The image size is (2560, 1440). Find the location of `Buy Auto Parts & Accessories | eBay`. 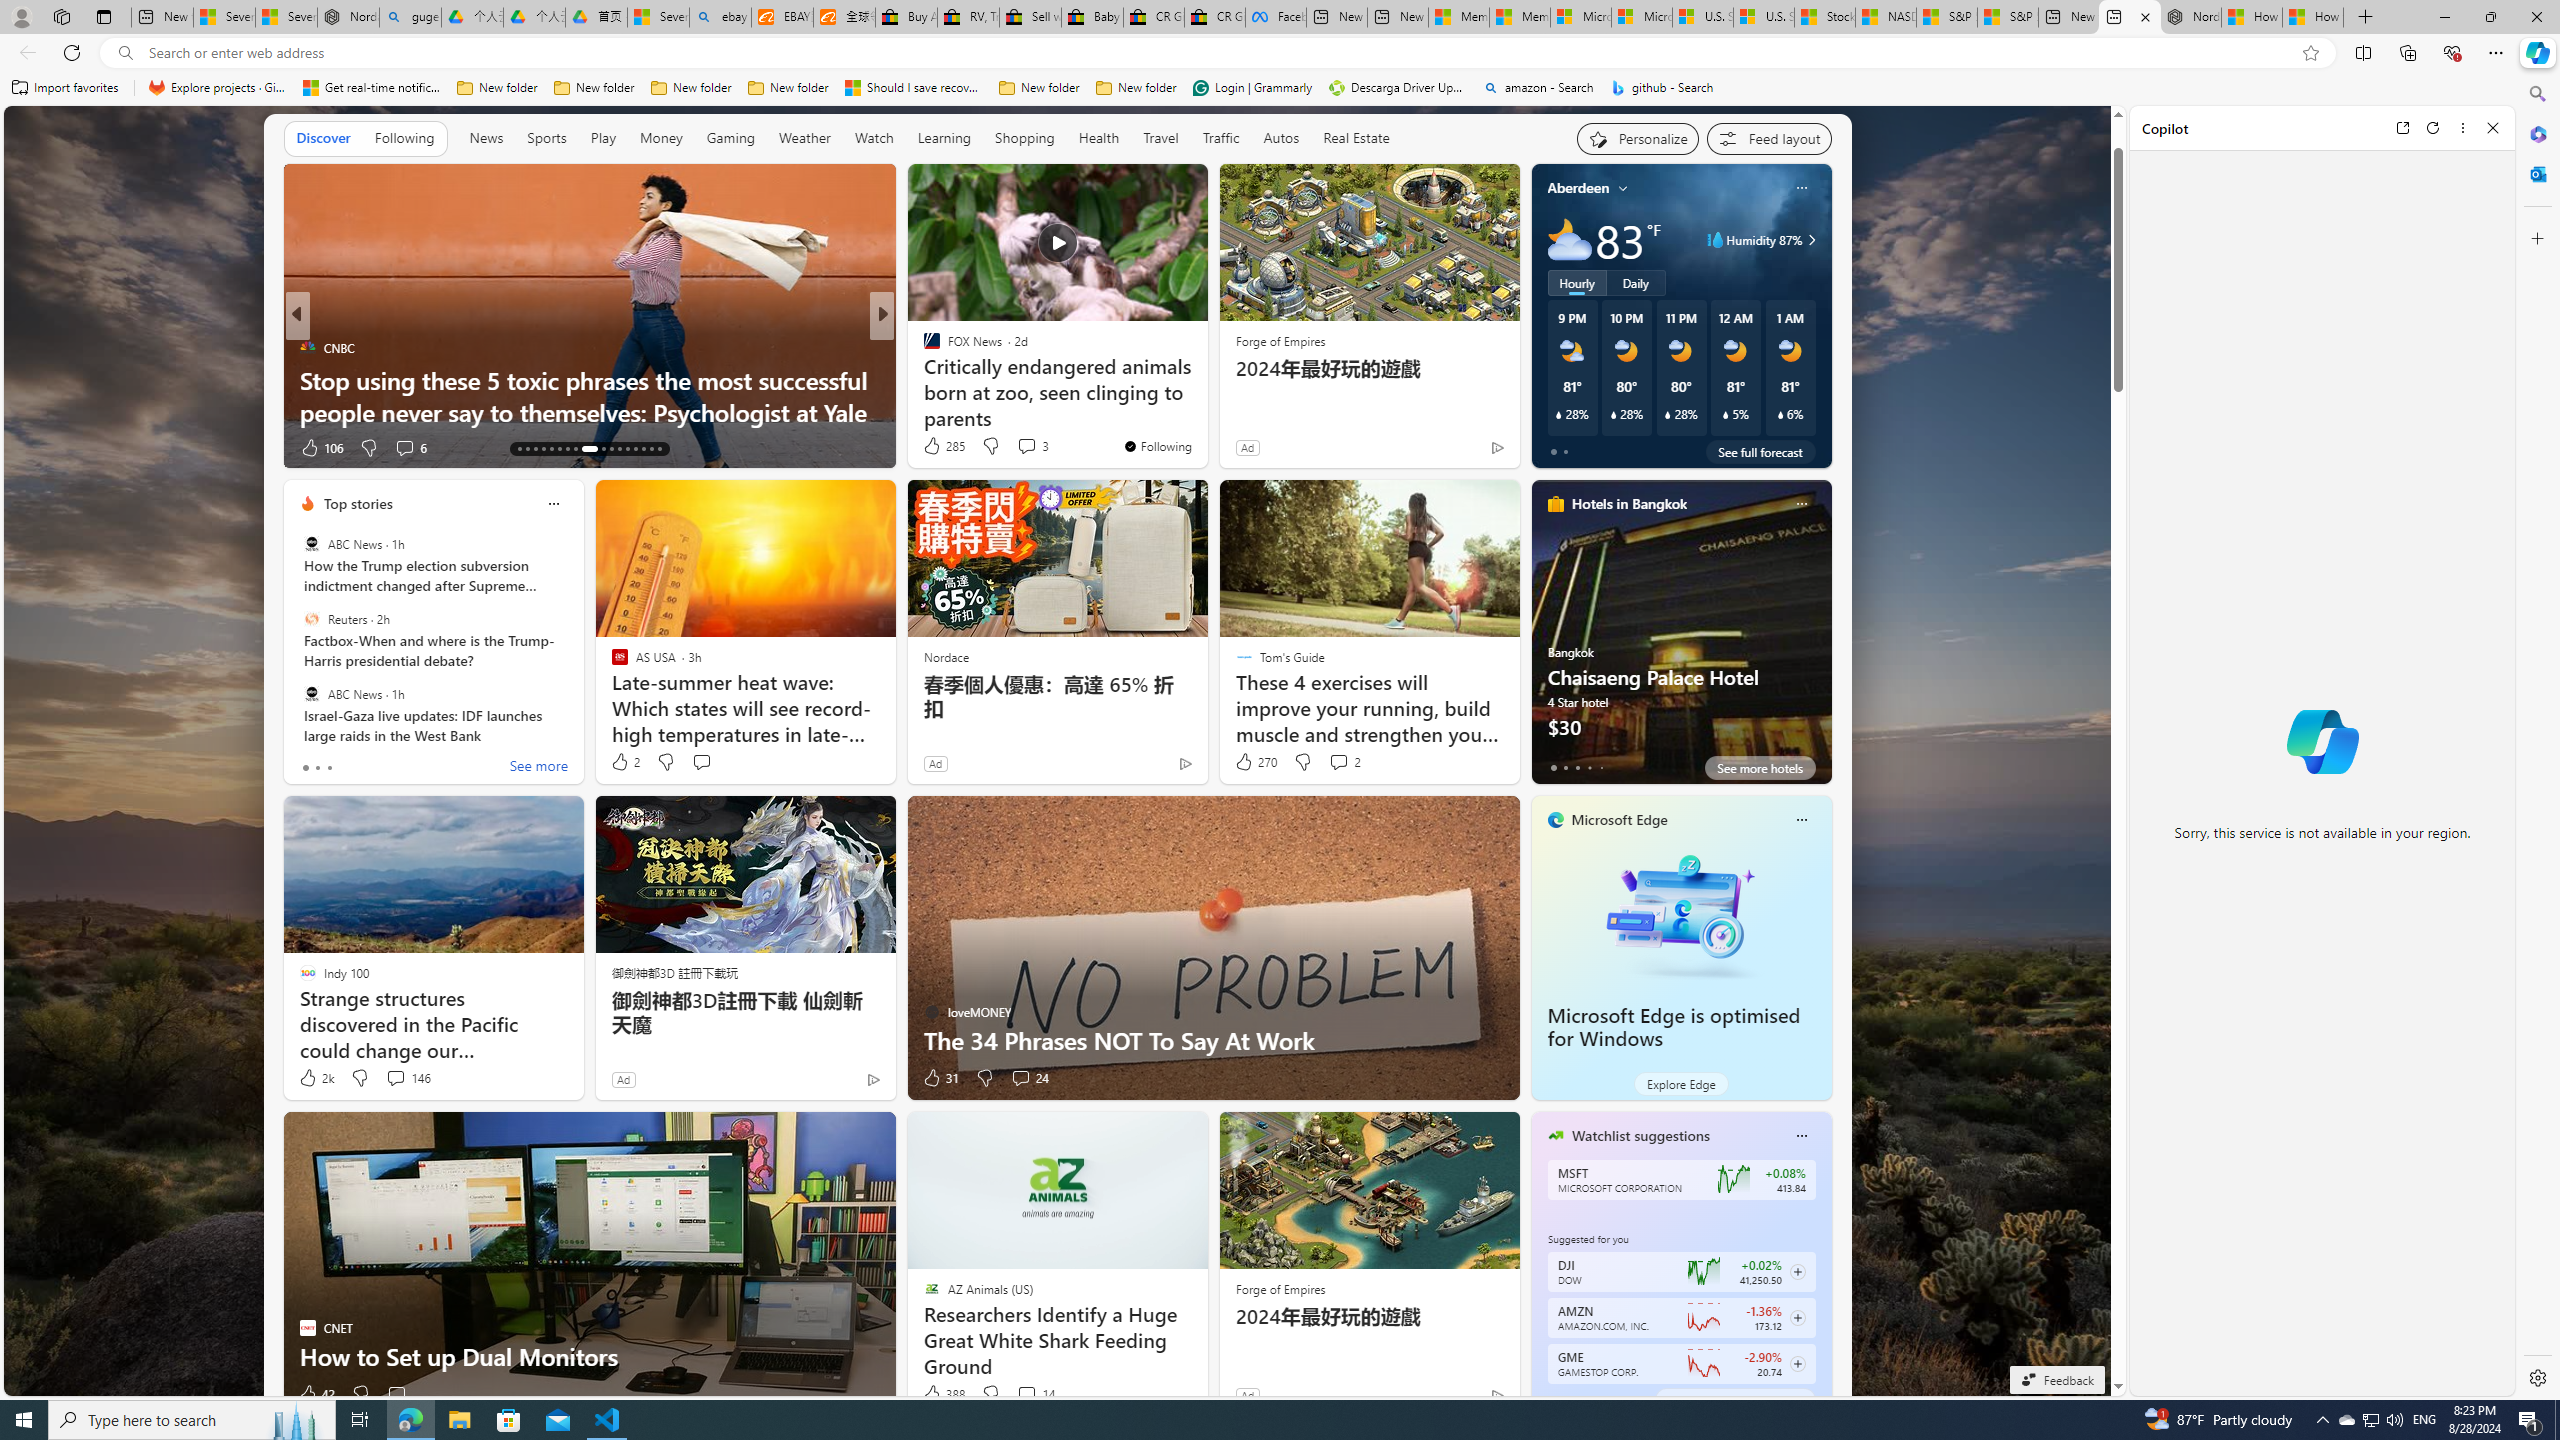

Buy Auto Parts & Accessories | eBay is located at coordinates (907, 17).